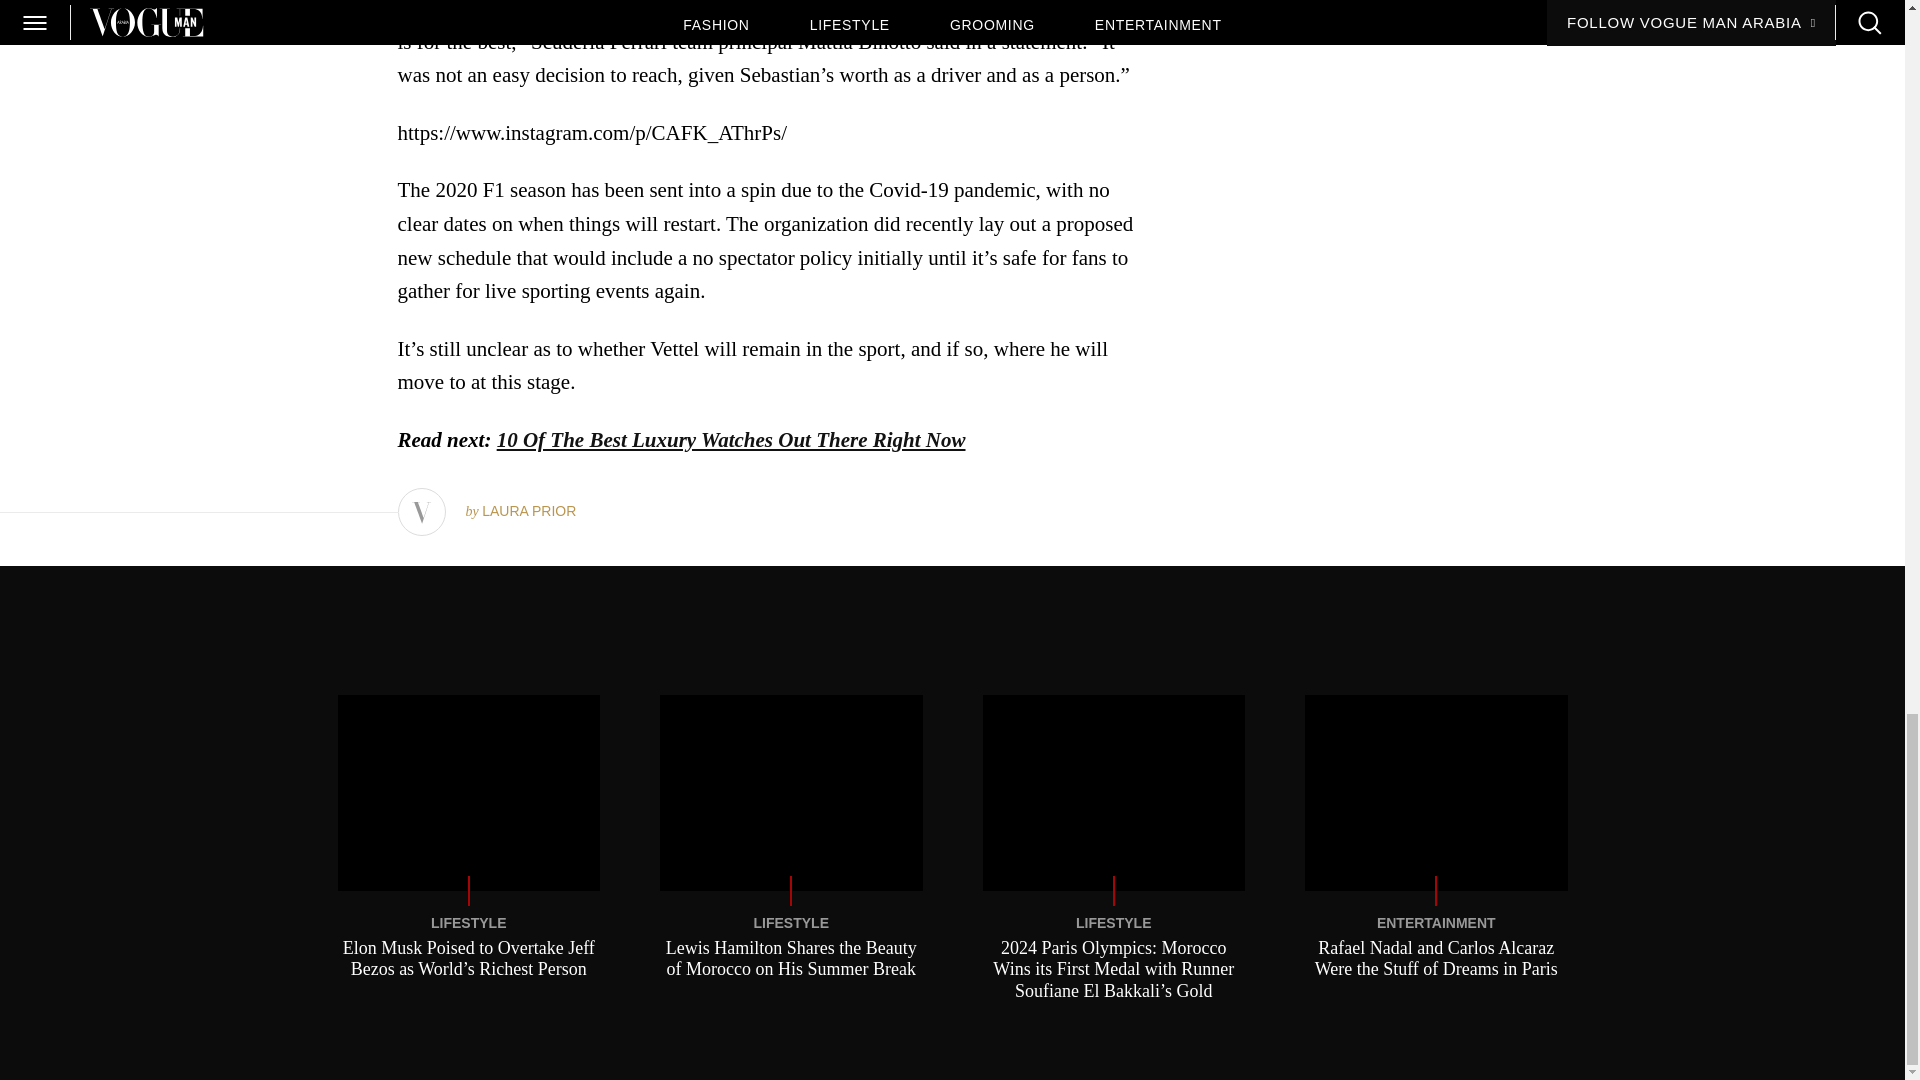 This screenshot has height=1080, width=1920. What do you see at coordinates (1112, 922) in the screenshot?
I see `LIFESTYLE` at bounding box center [1112, 922].